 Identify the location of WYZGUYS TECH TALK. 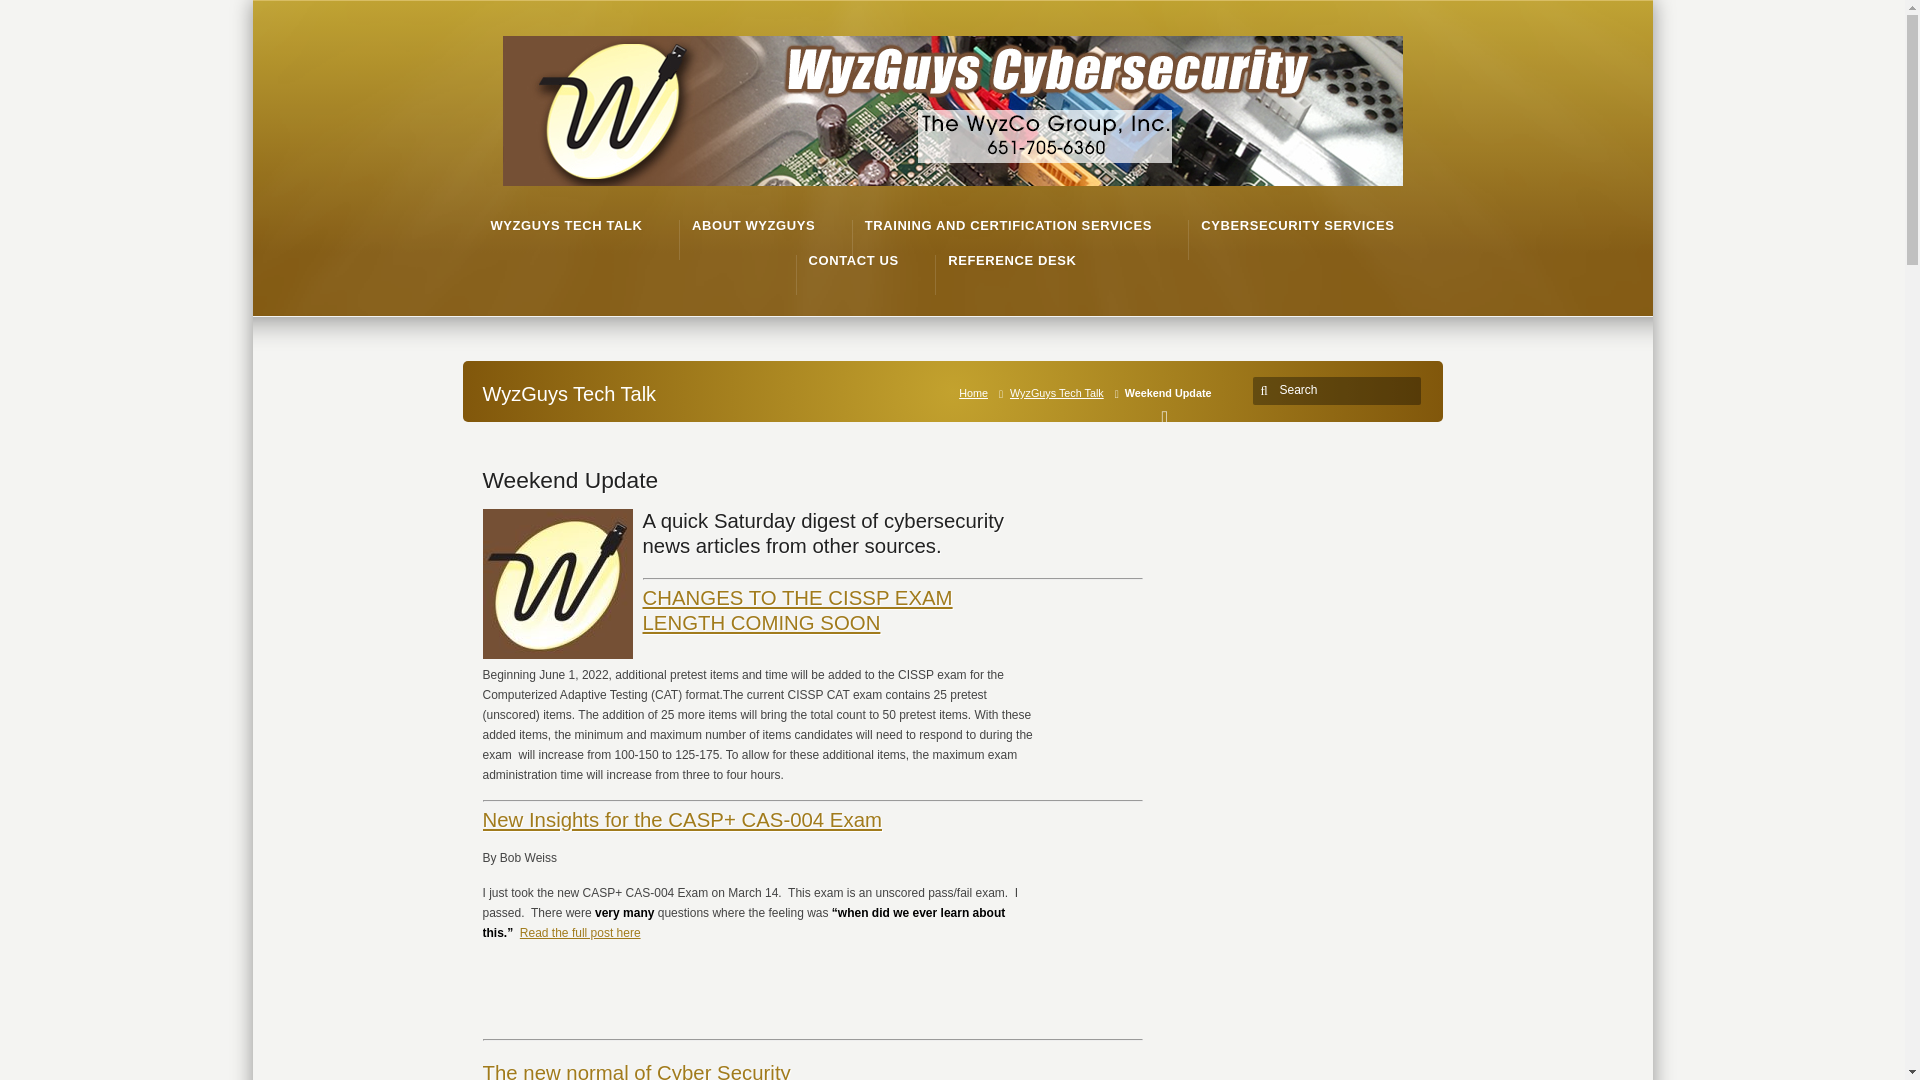
(565, 226).